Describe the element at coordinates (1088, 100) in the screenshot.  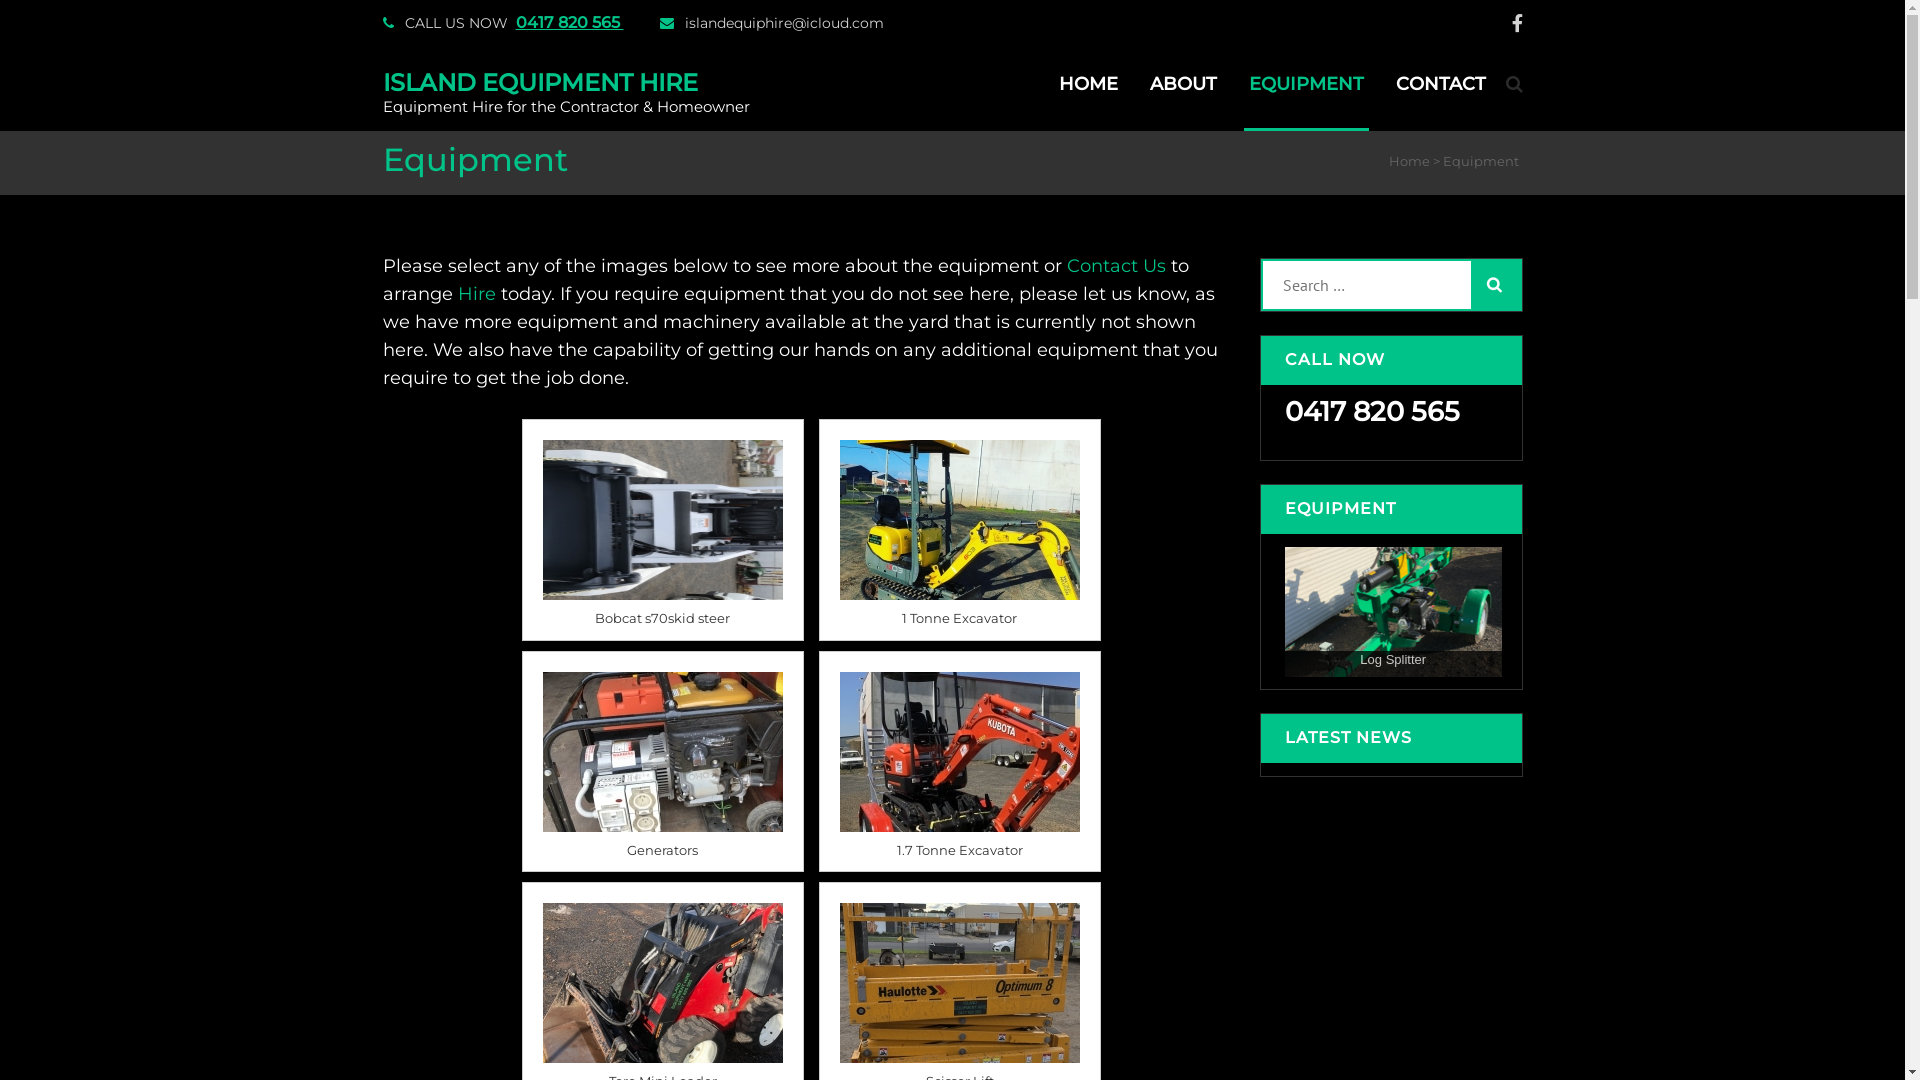
I see `HOME` at that location.